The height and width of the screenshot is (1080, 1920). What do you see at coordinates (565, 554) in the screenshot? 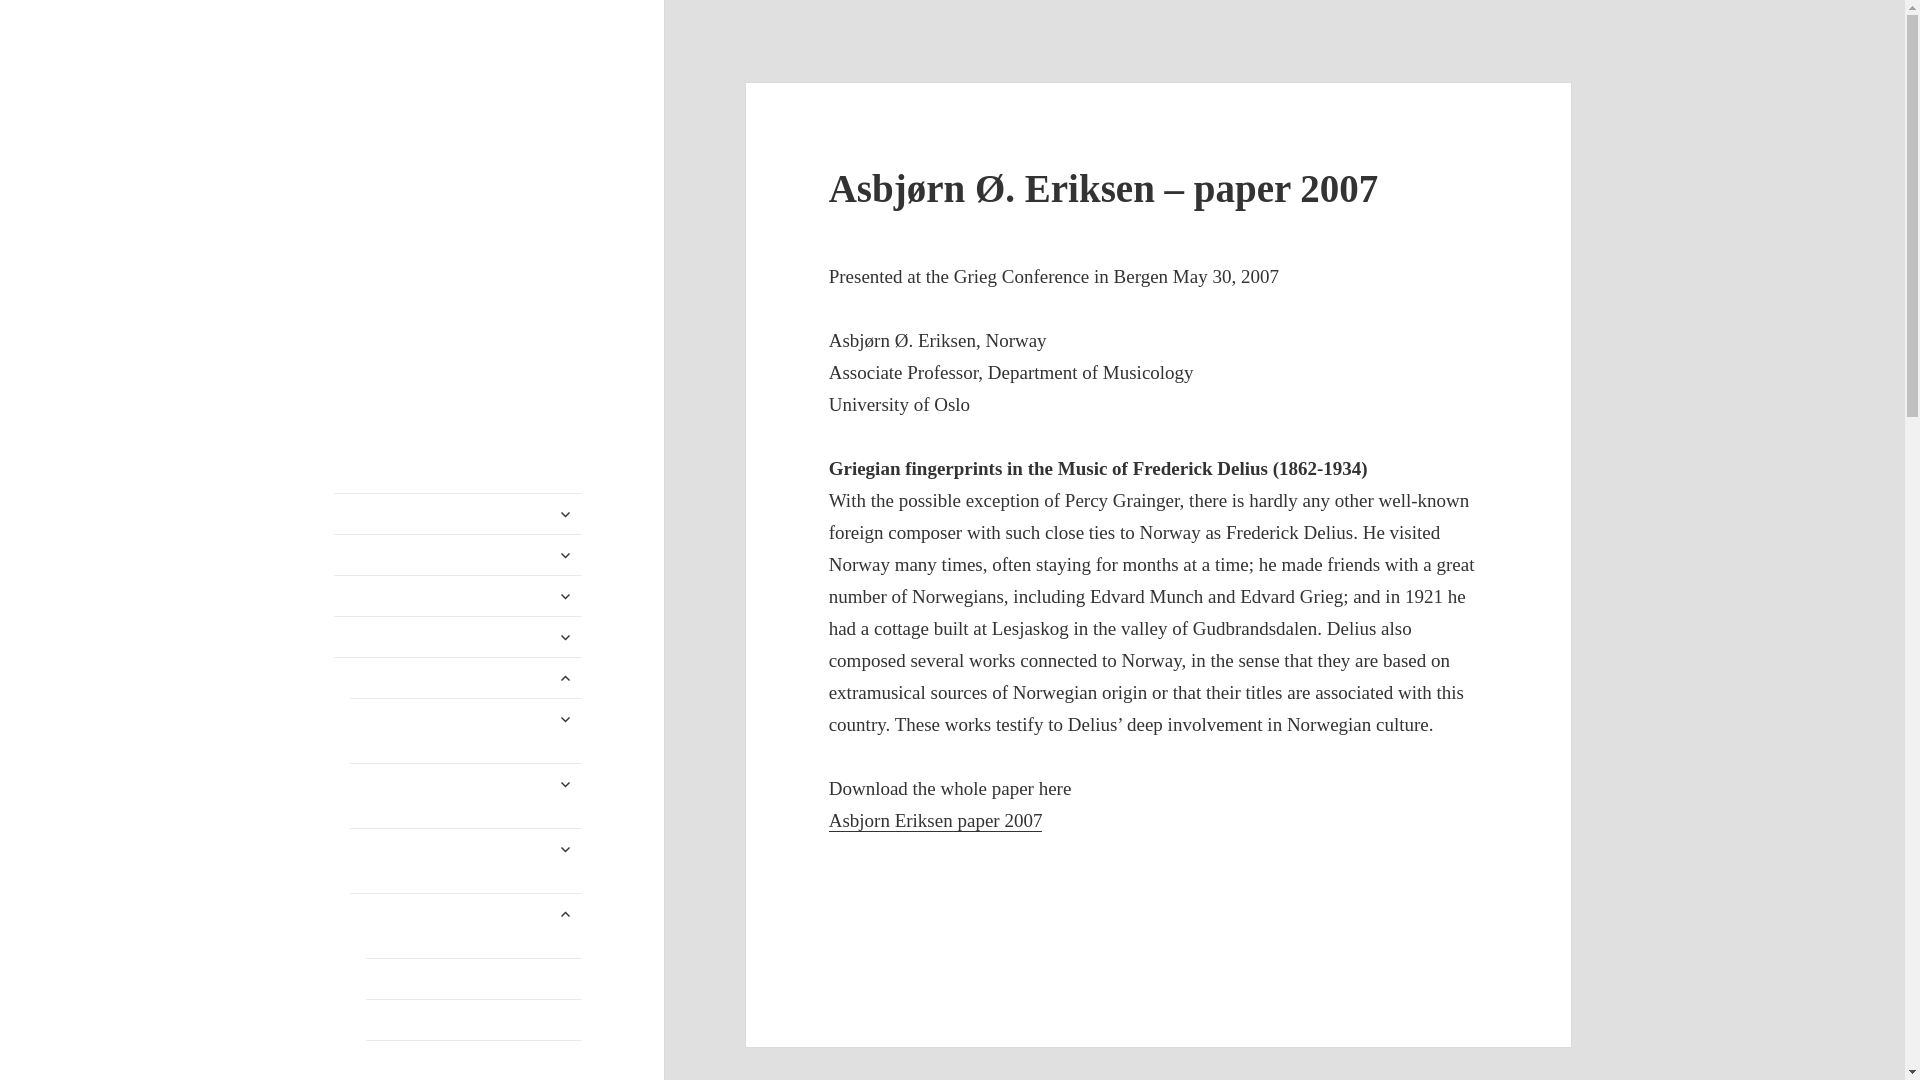
I see `expand child menu` at bounding box center [565, 554].